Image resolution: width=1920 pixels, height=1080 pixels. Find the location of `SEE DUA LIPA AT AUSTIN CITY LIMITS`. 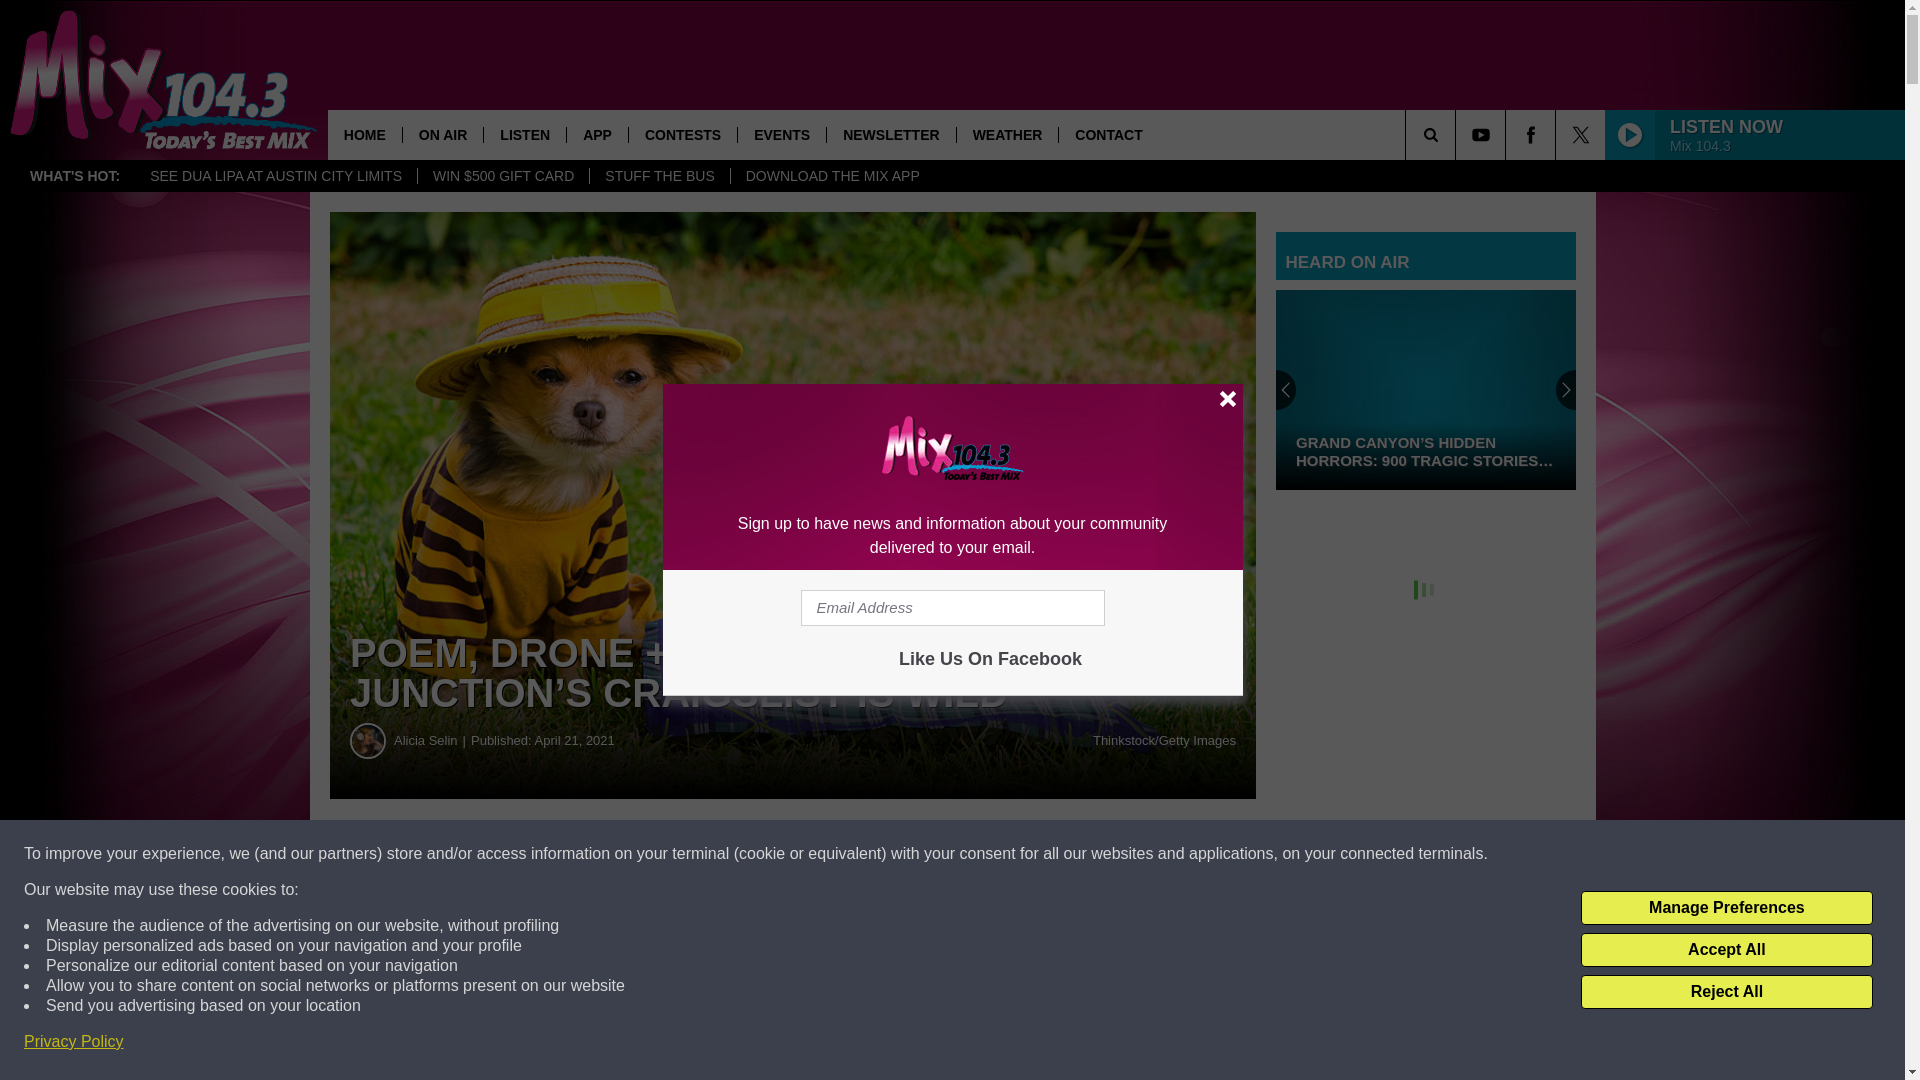

SEE DUA LIPA AT AUSTIN CITY LIMITS is located at coordinates (275, 176).